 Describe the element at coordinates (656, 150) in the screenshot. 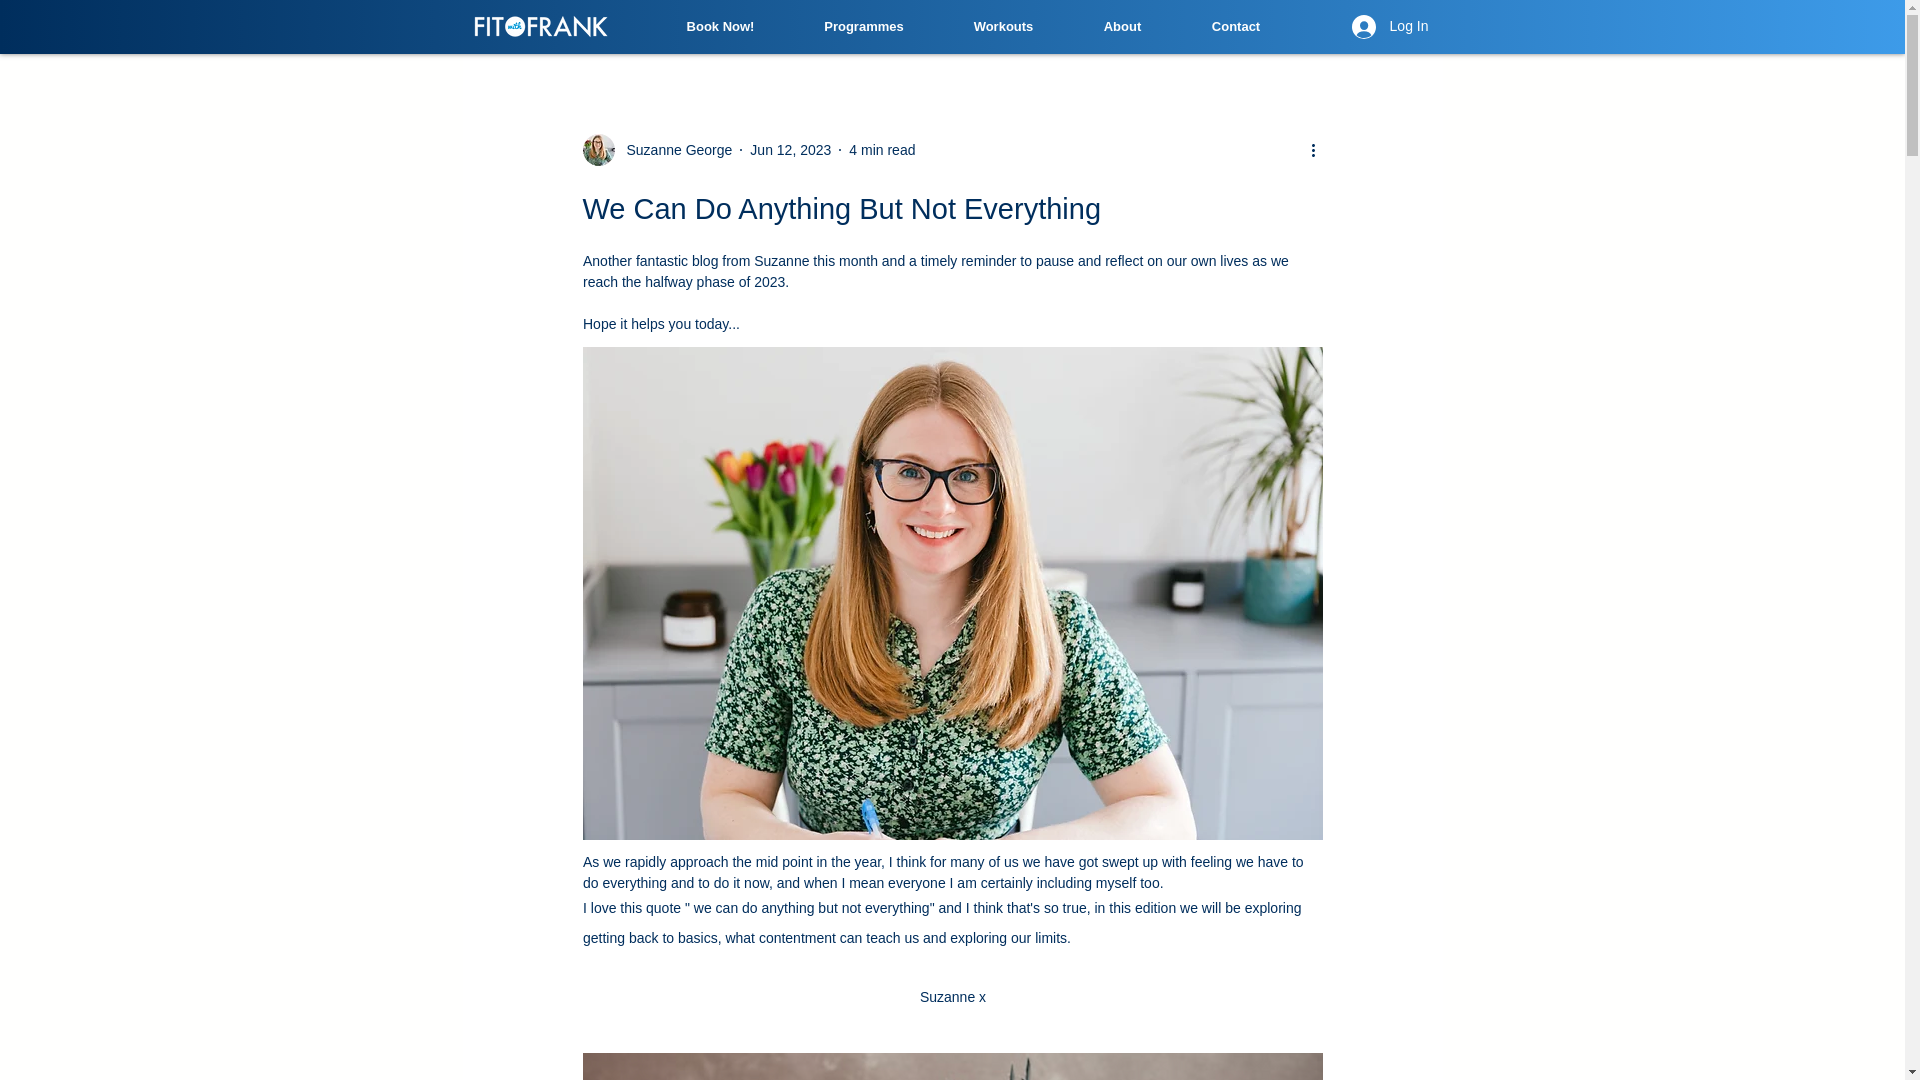

I see `Suzanne George` at that location.